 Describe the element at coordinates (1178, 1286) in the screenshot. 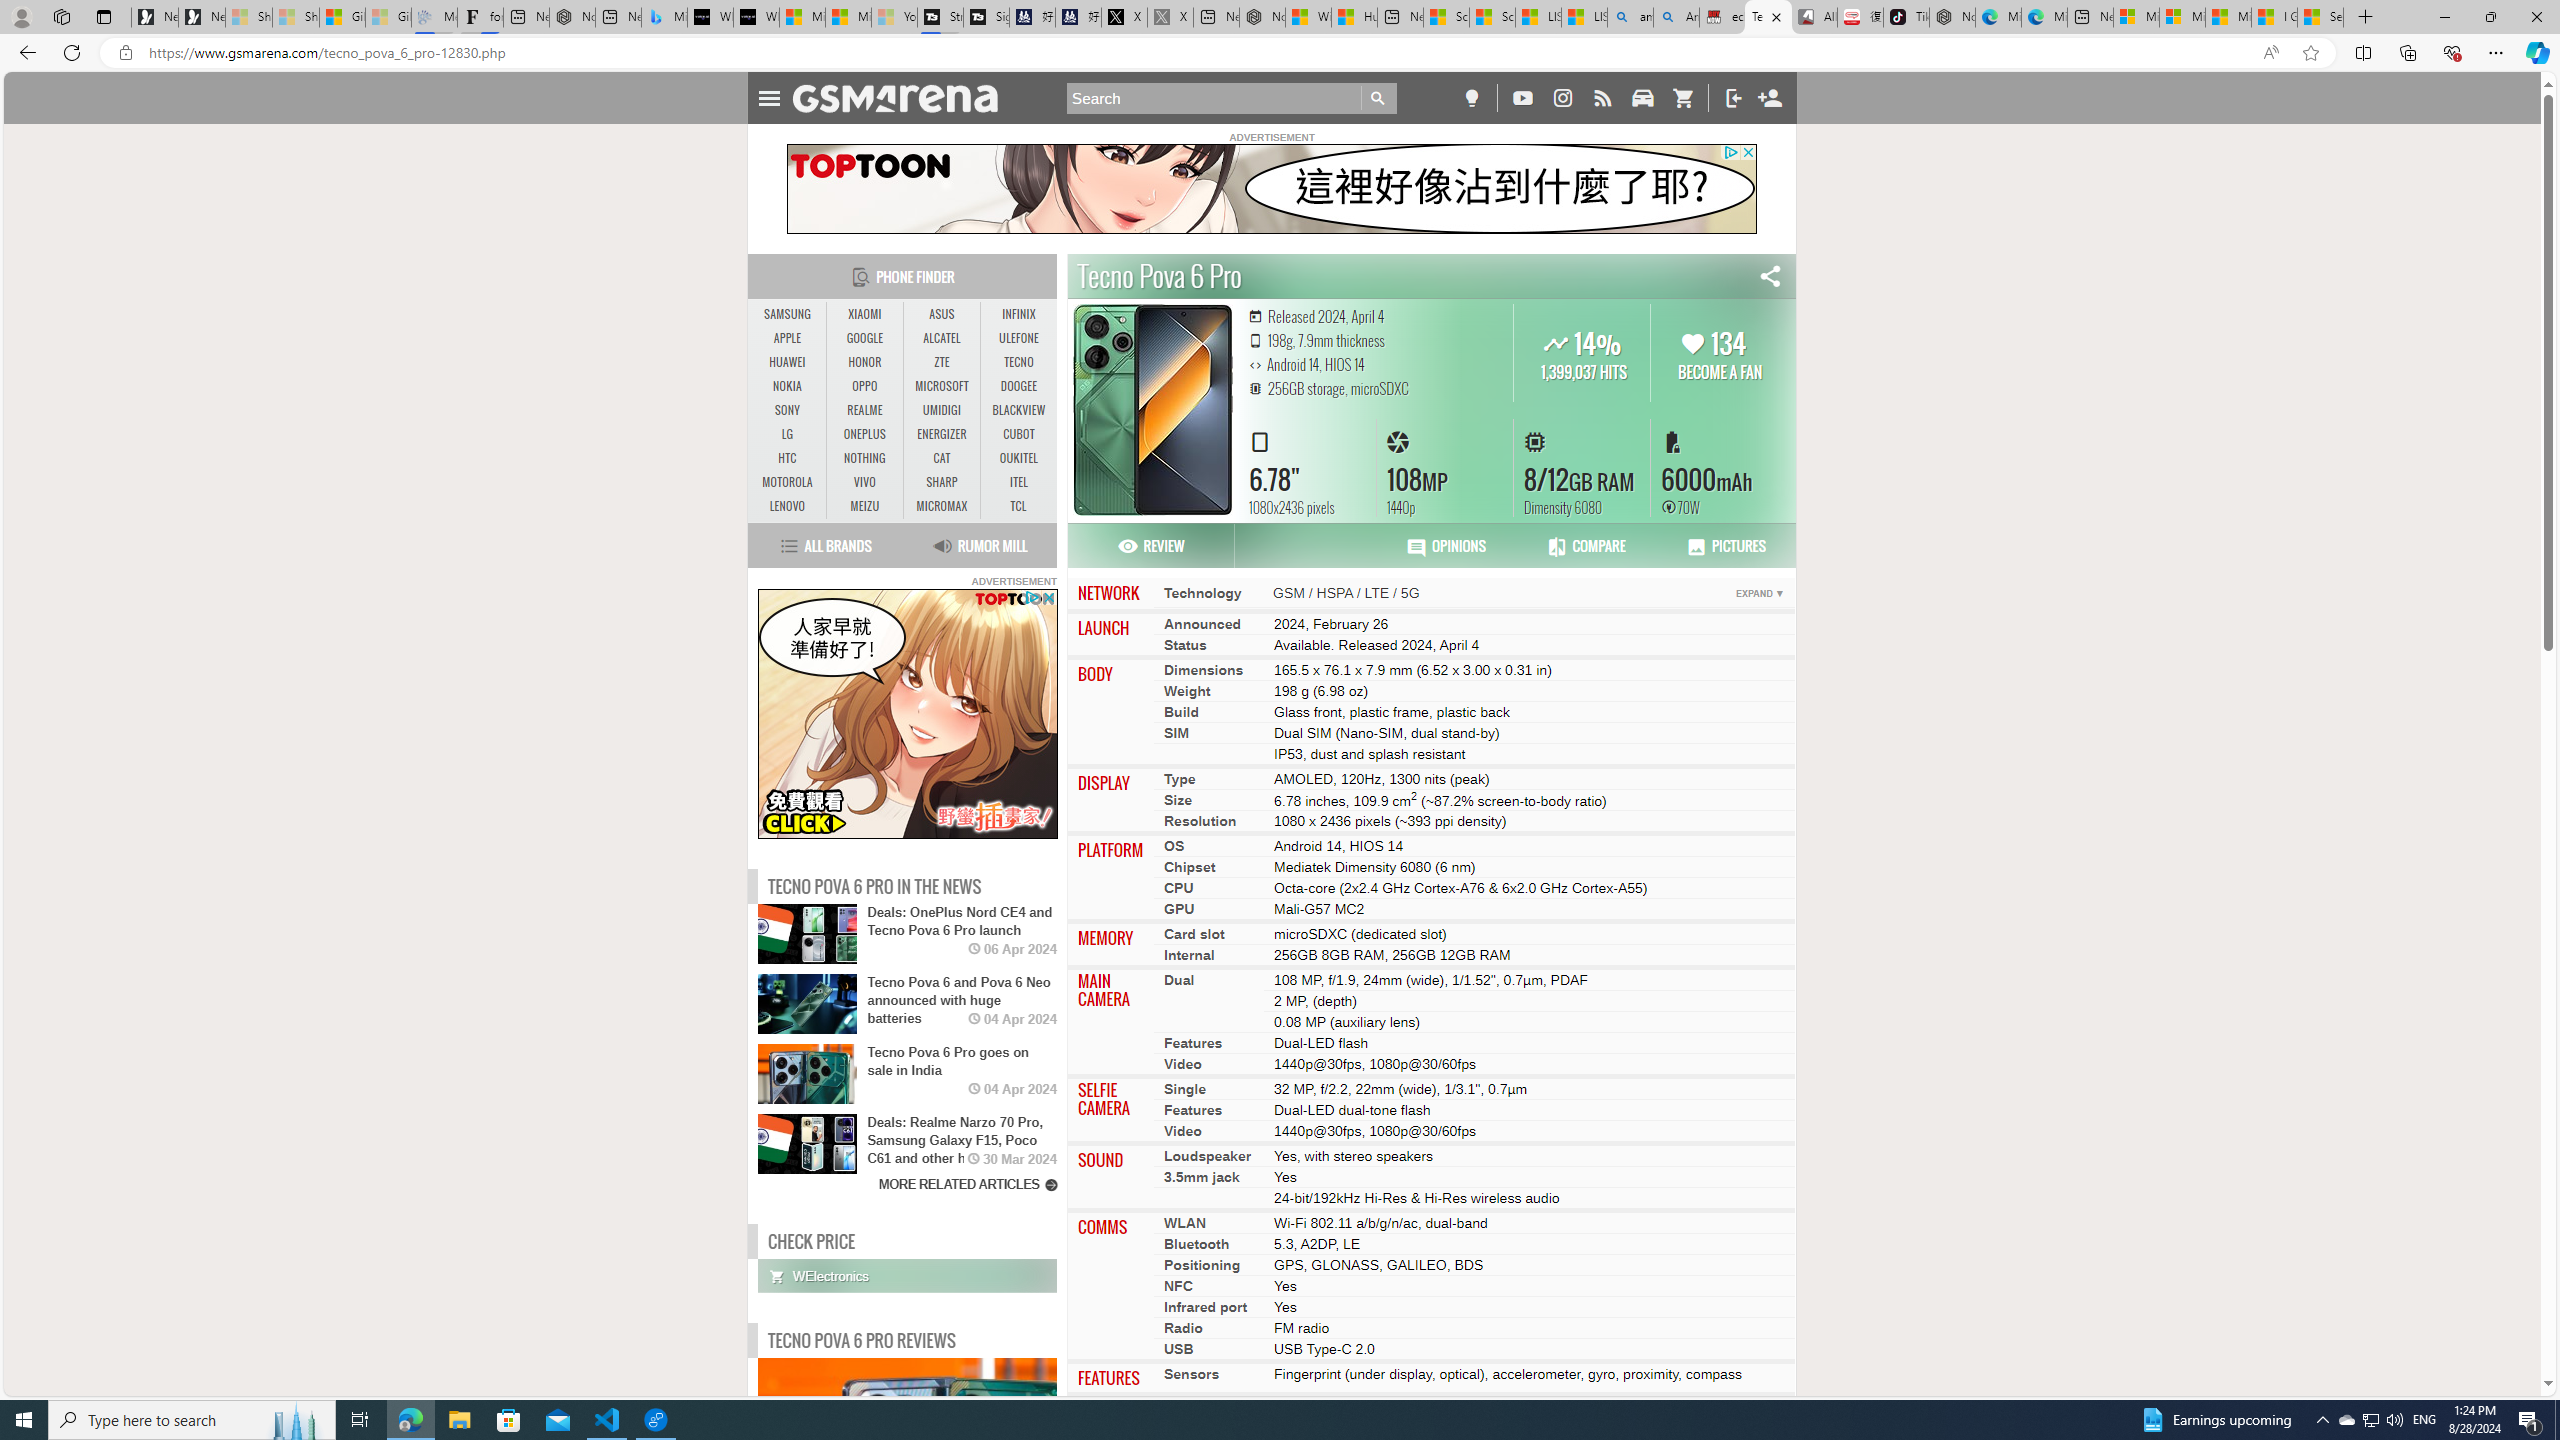

I see `NFC` at that location.